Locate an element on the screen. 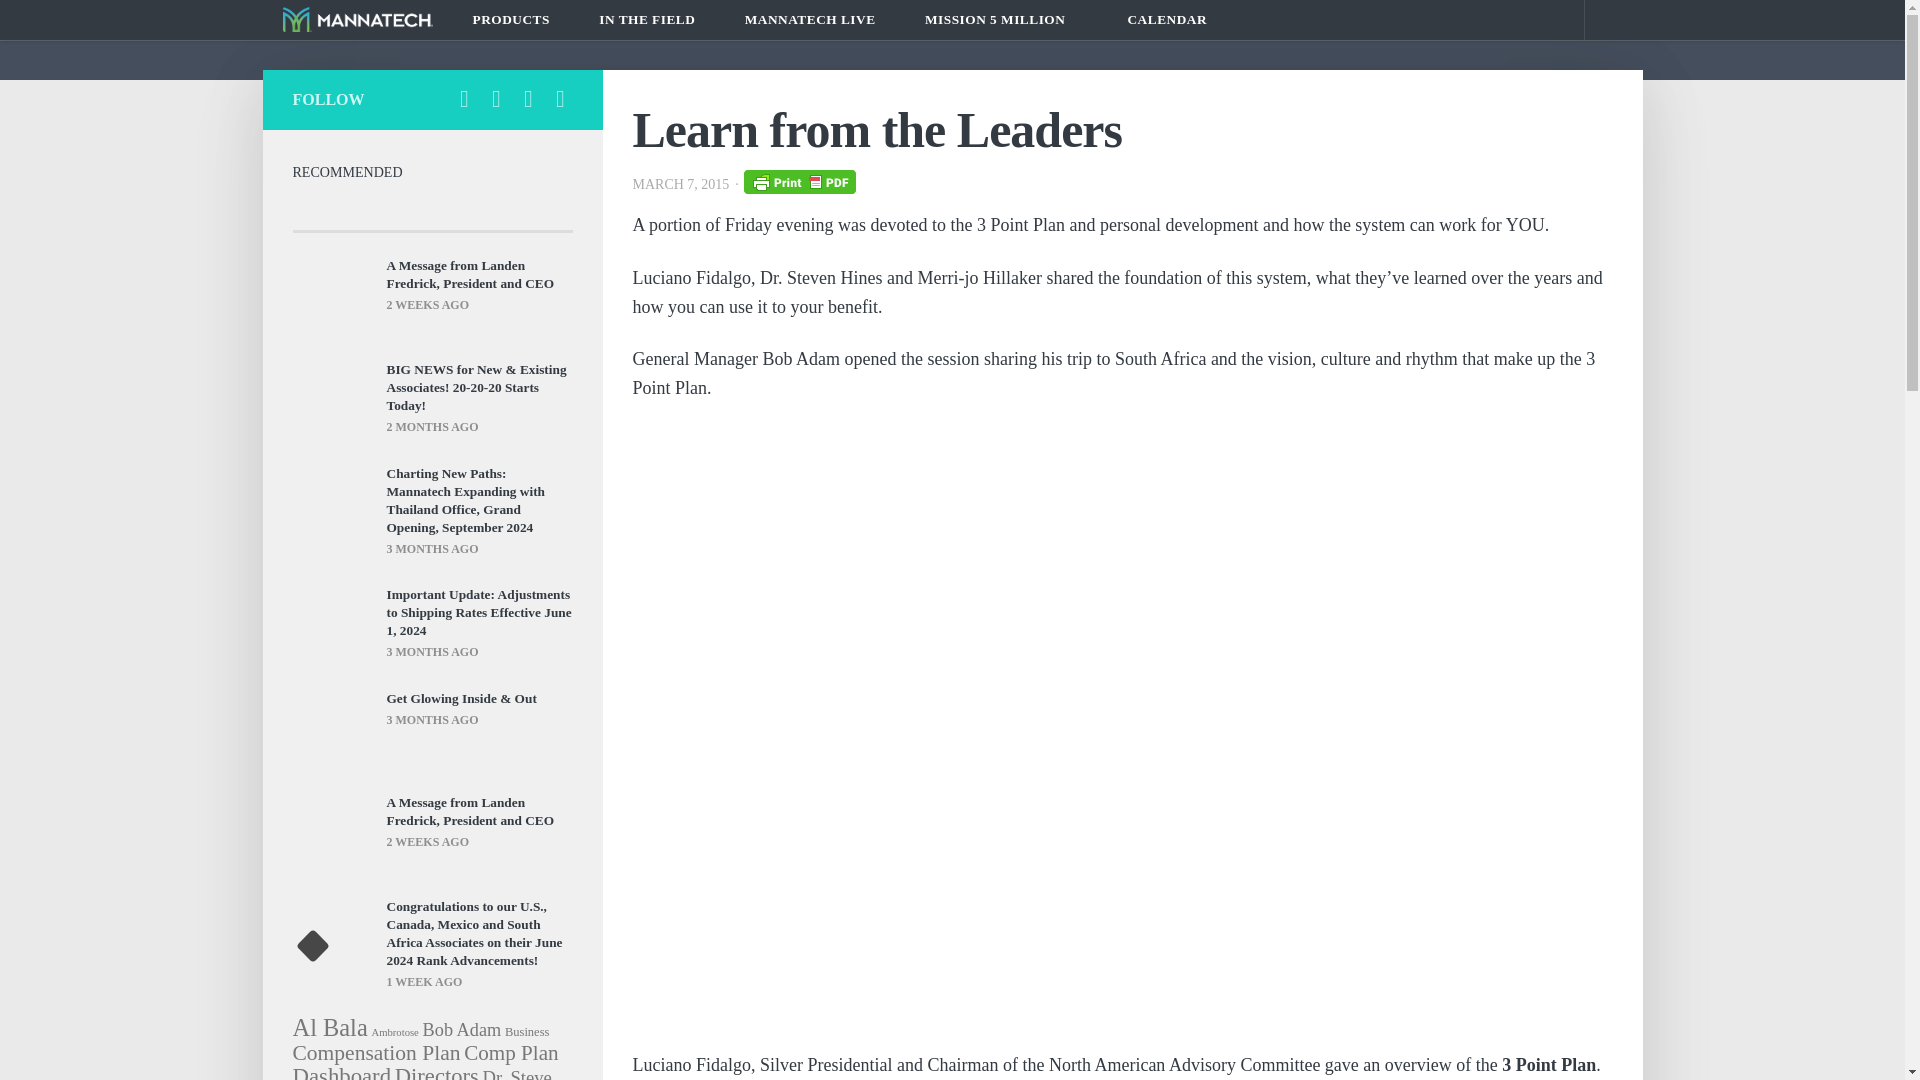  Facebook is located at coordinates (464, 99).